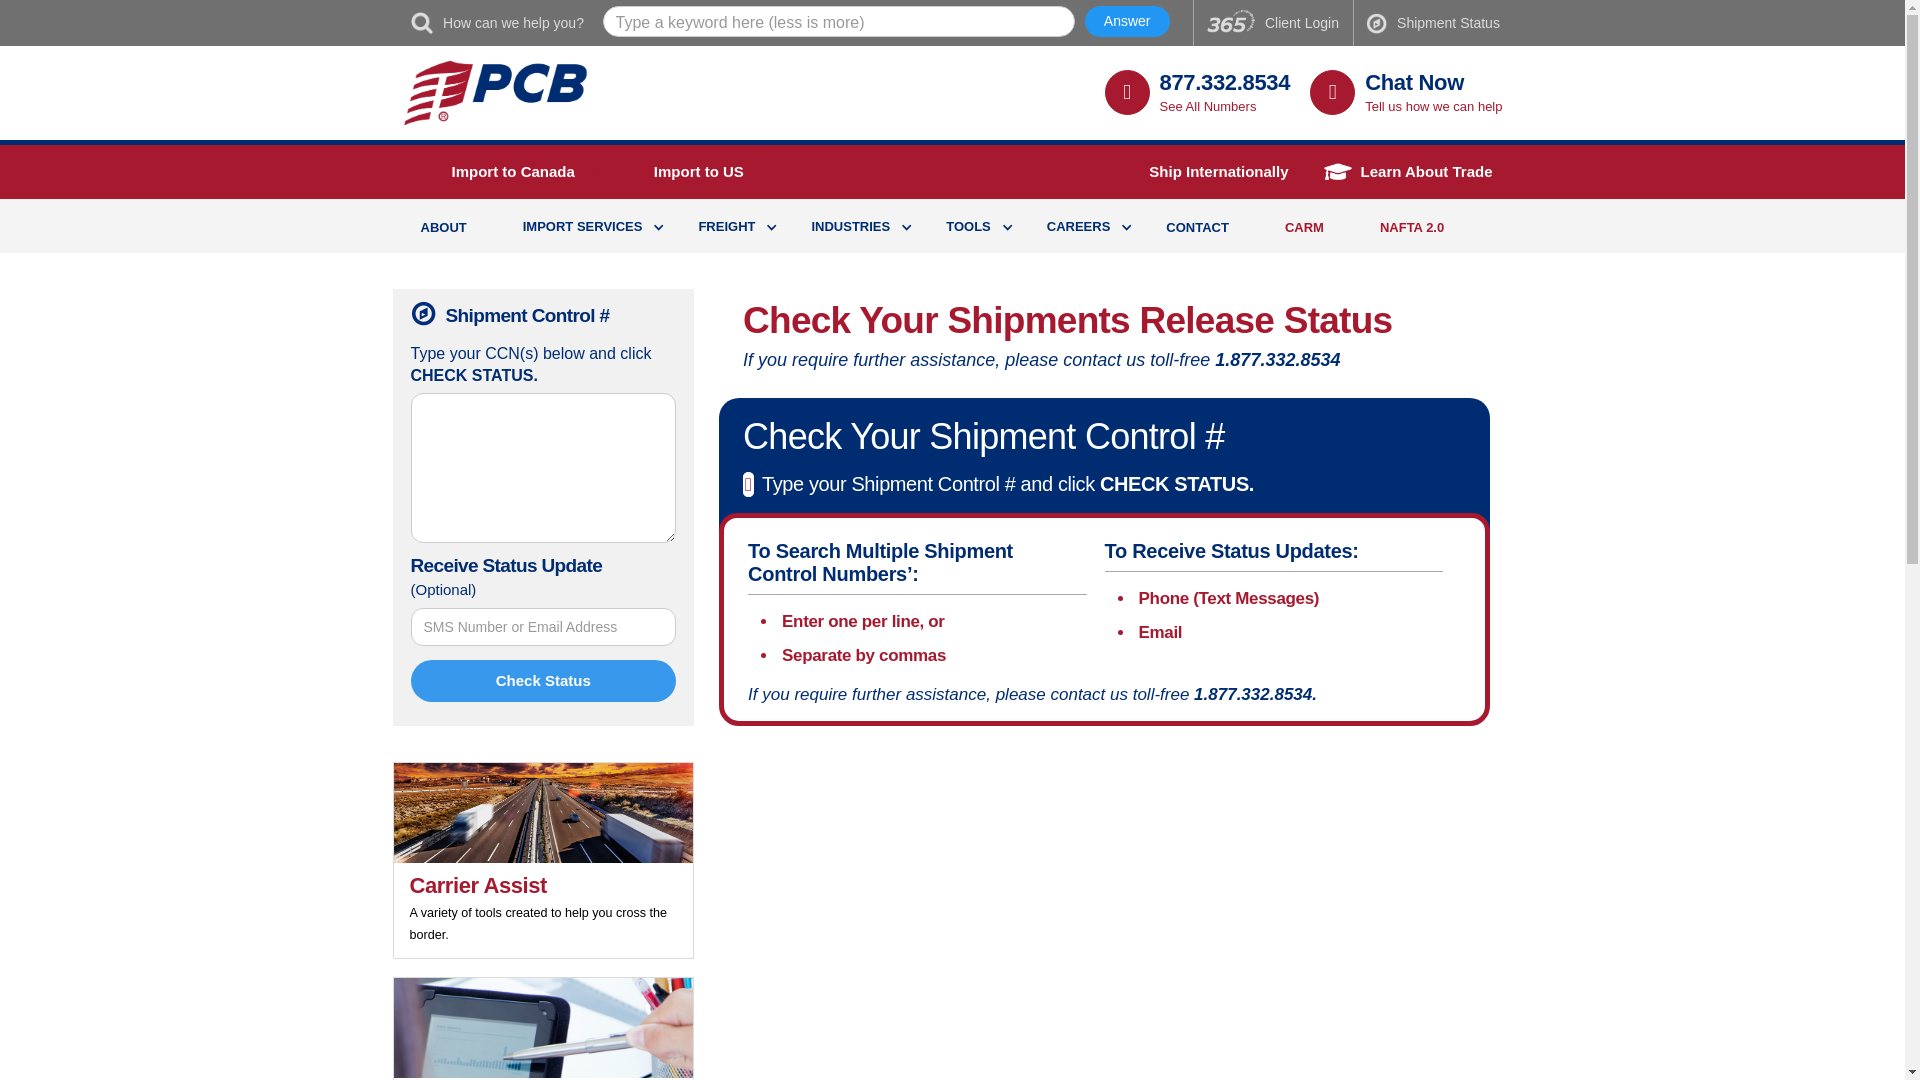  Describe the element at coordinates (1202, 172) in the screenshot. I see `Ship Internationally` at that location.